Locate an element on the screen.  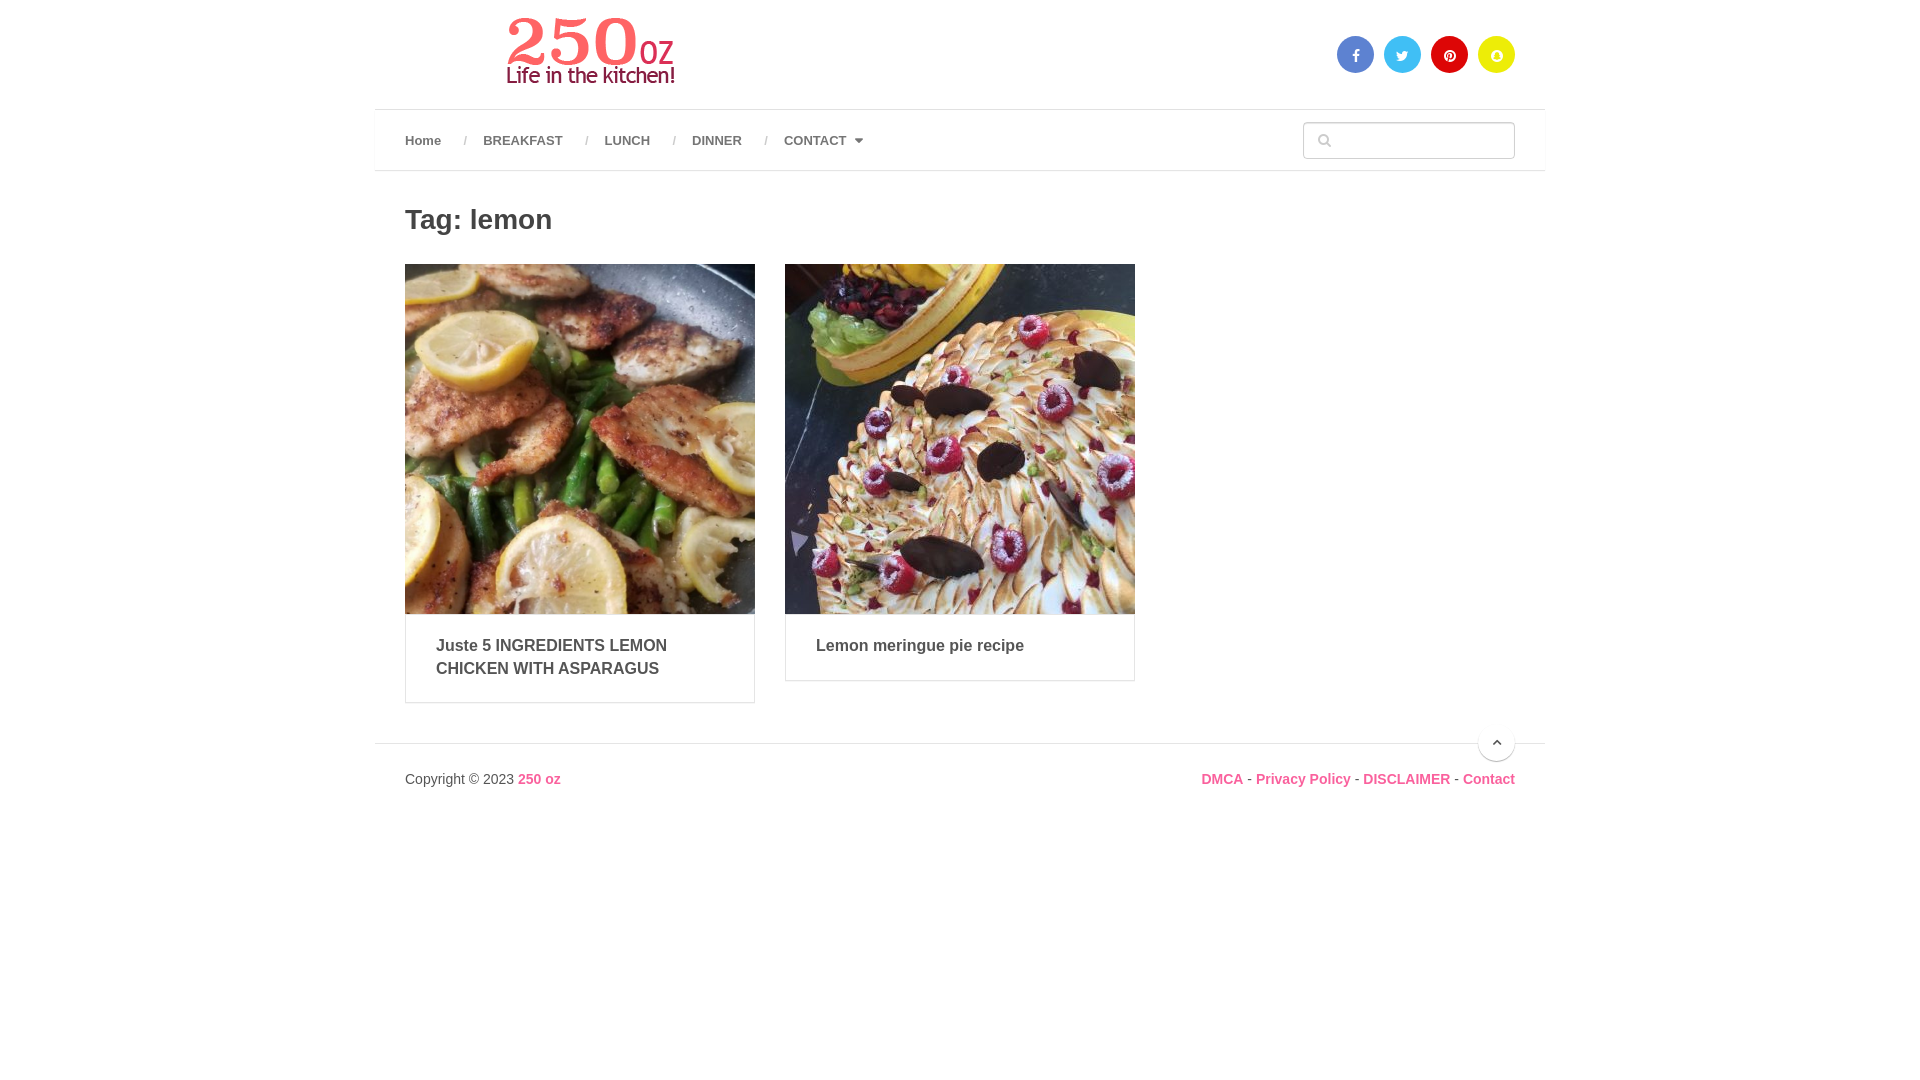
Home is located at coordinates (434, 140).